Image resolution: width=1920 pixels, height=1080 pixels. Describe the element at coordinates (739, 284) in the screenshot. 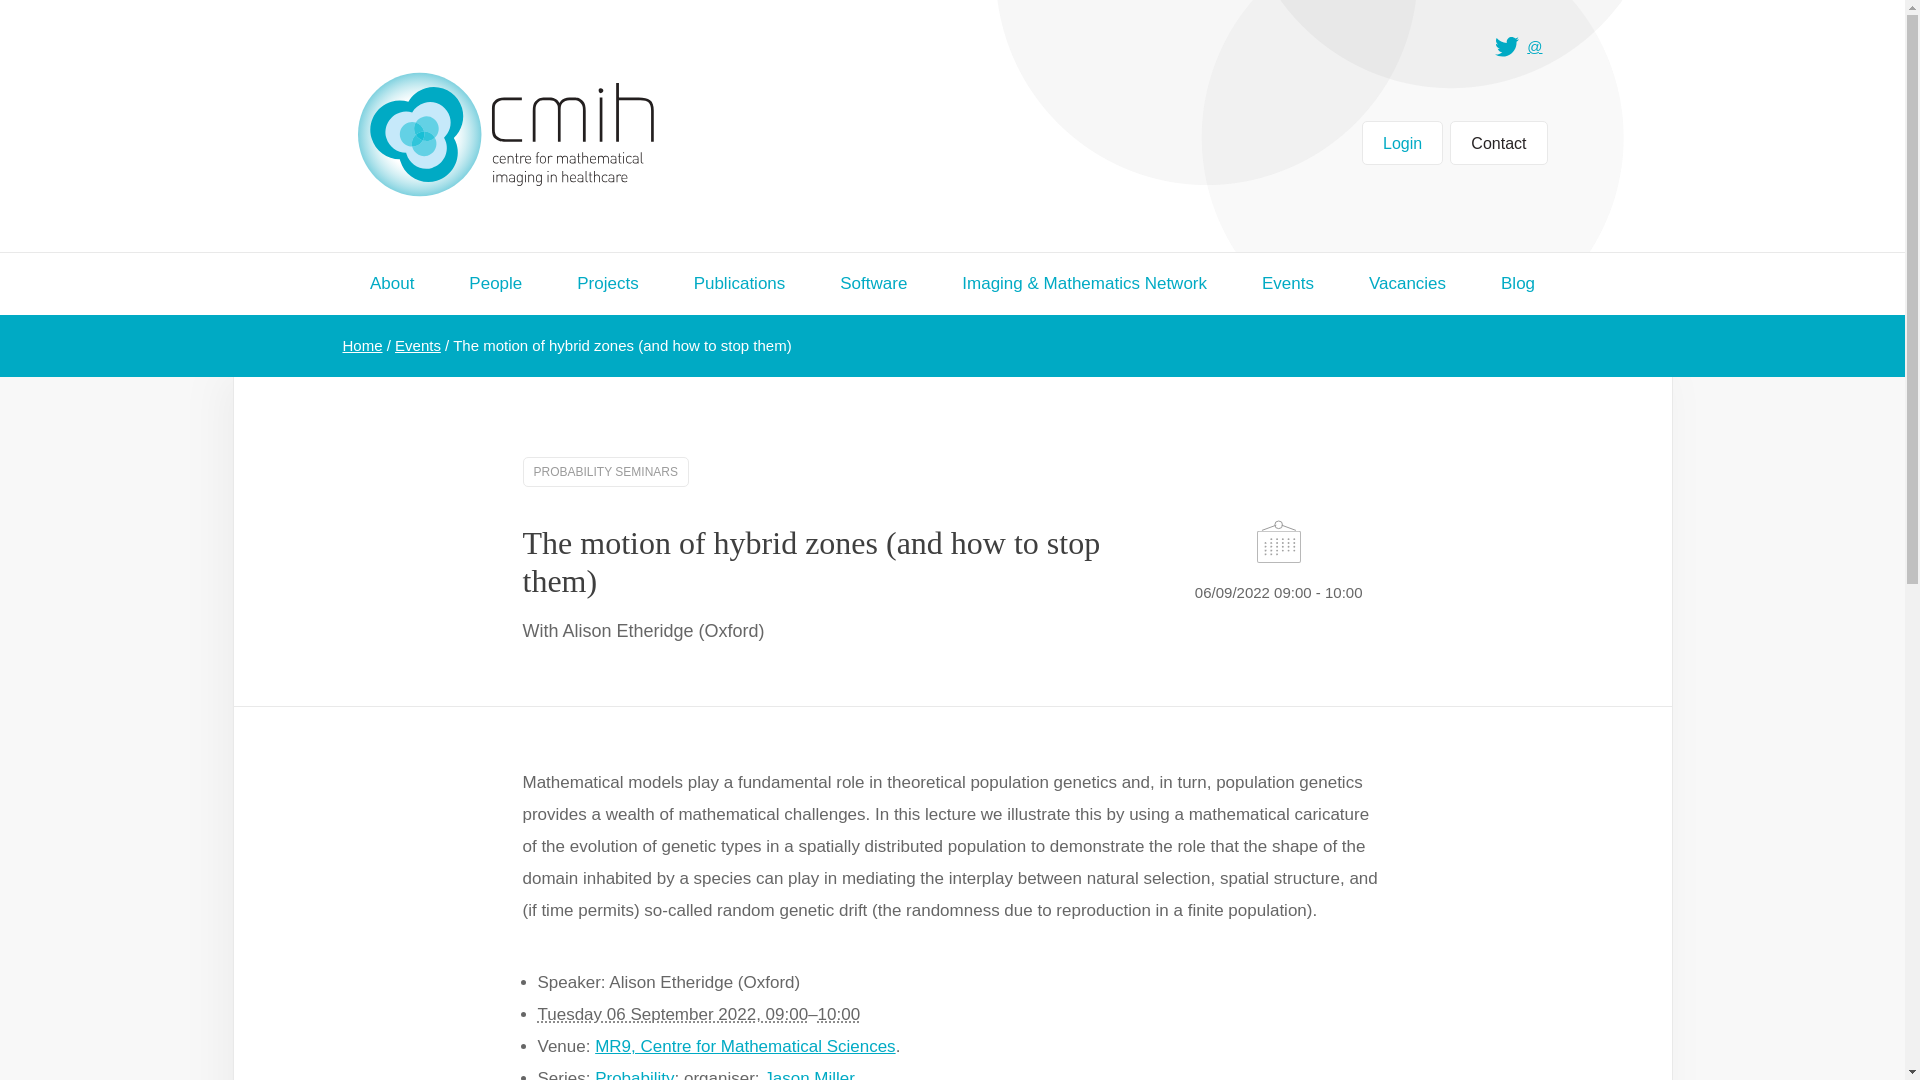

I see `Publications` at that location.